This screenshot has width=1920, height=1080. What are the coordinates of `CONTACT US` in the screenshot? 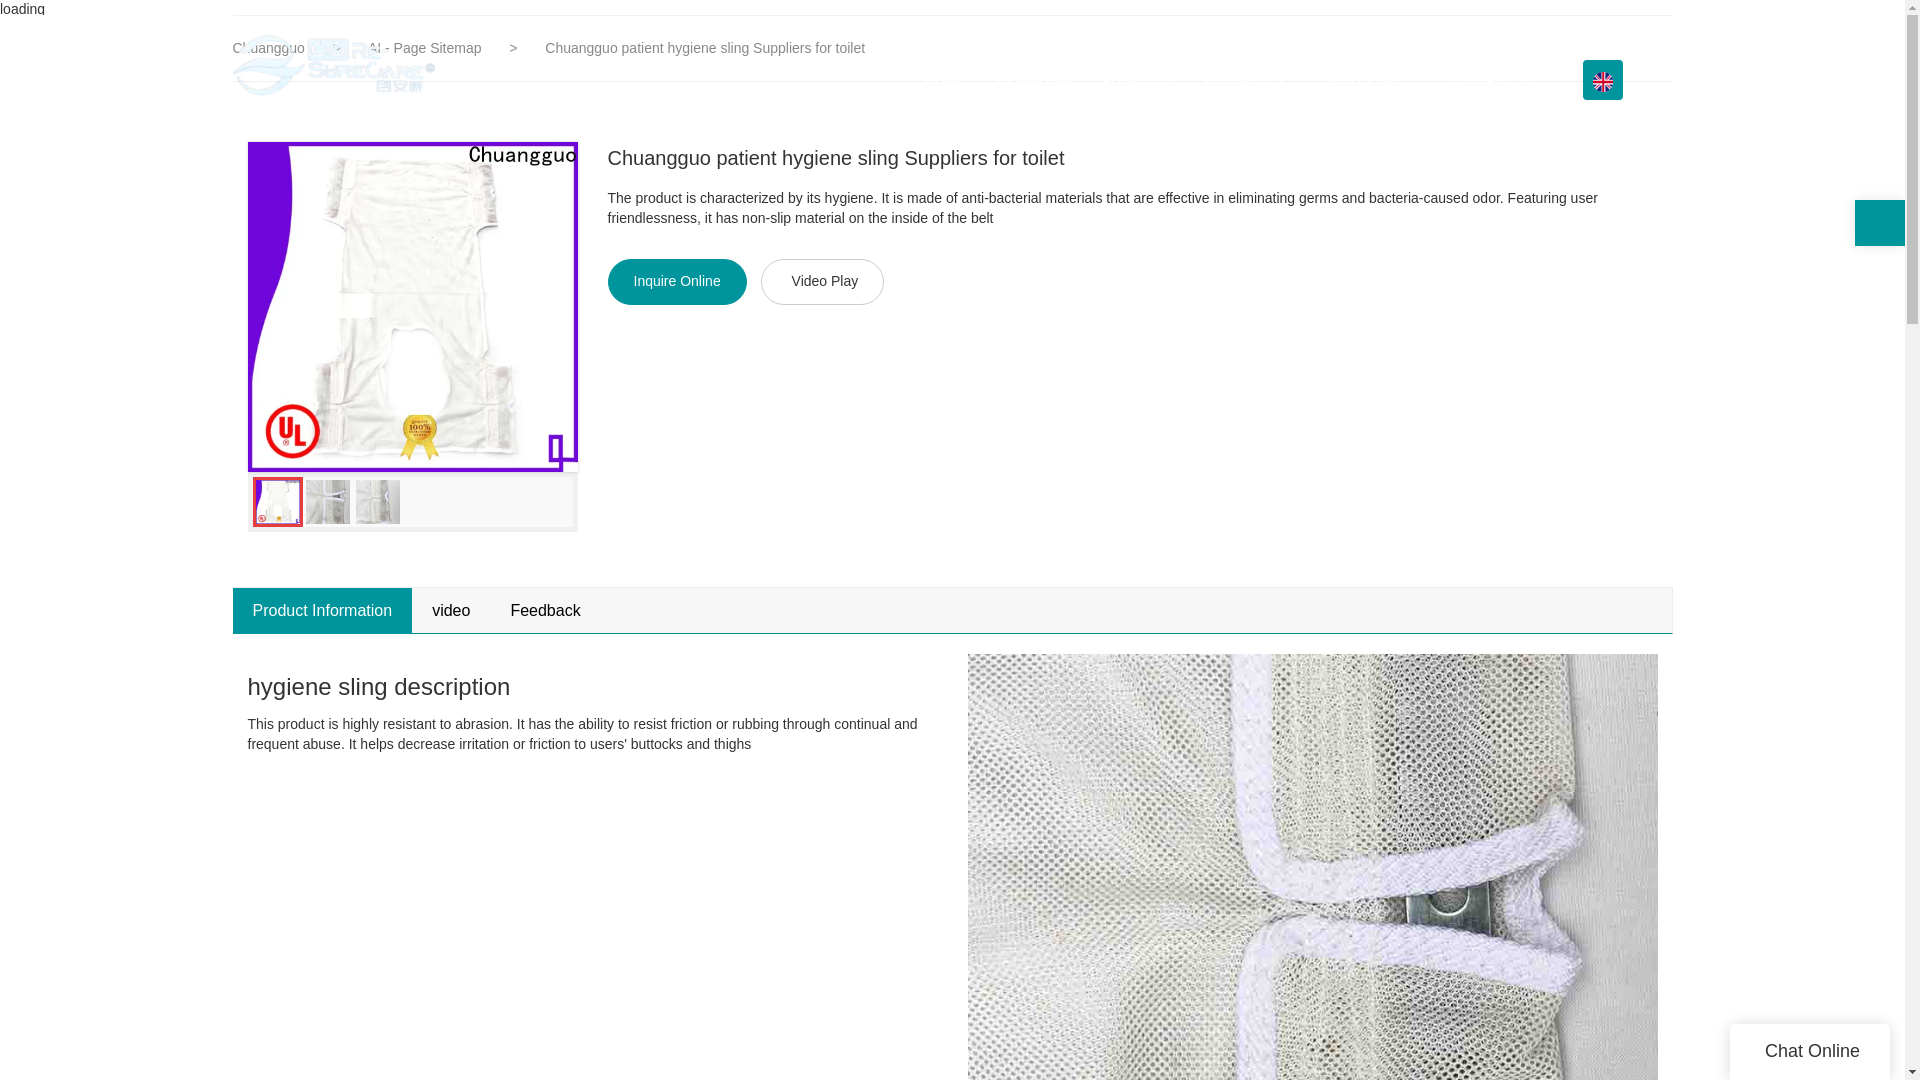 It's located at (1492, 80).